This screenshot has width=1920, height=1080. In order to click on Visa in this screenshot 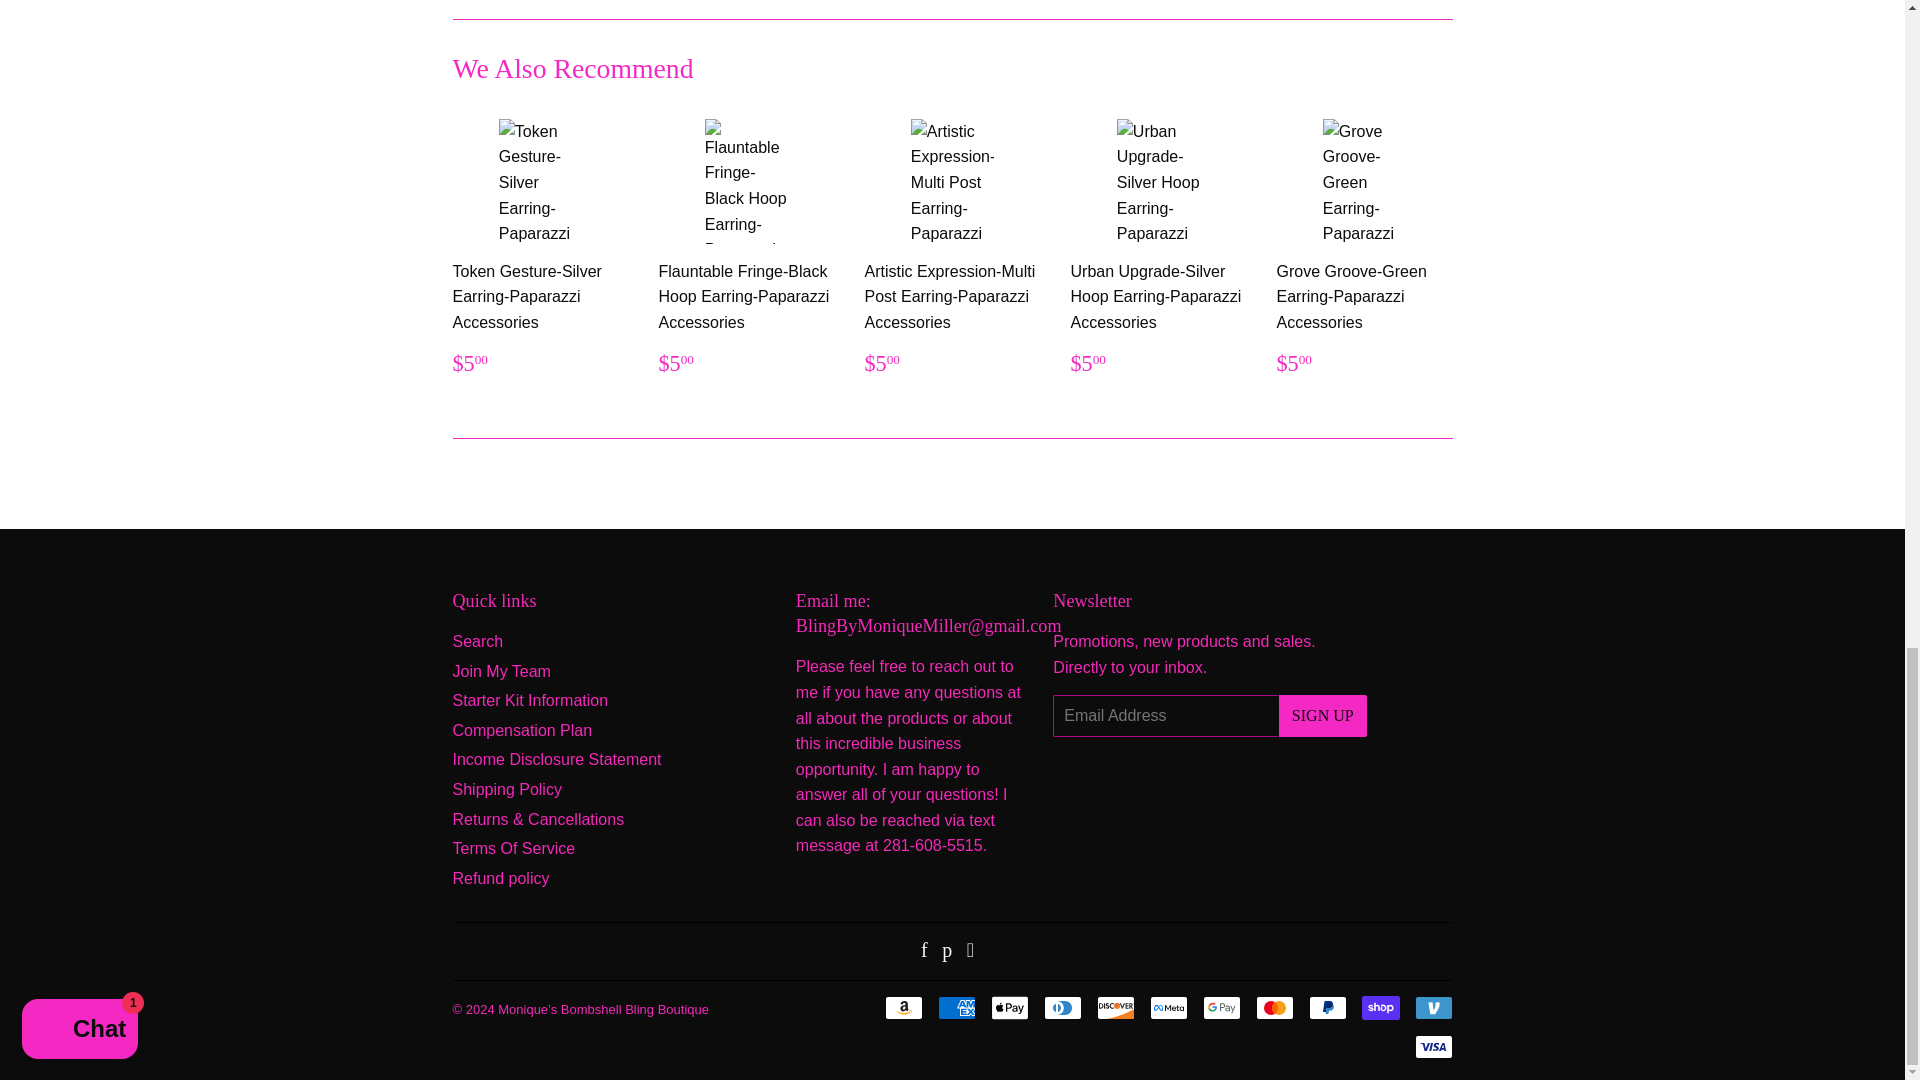, I will do `click(1432, 1046)`.